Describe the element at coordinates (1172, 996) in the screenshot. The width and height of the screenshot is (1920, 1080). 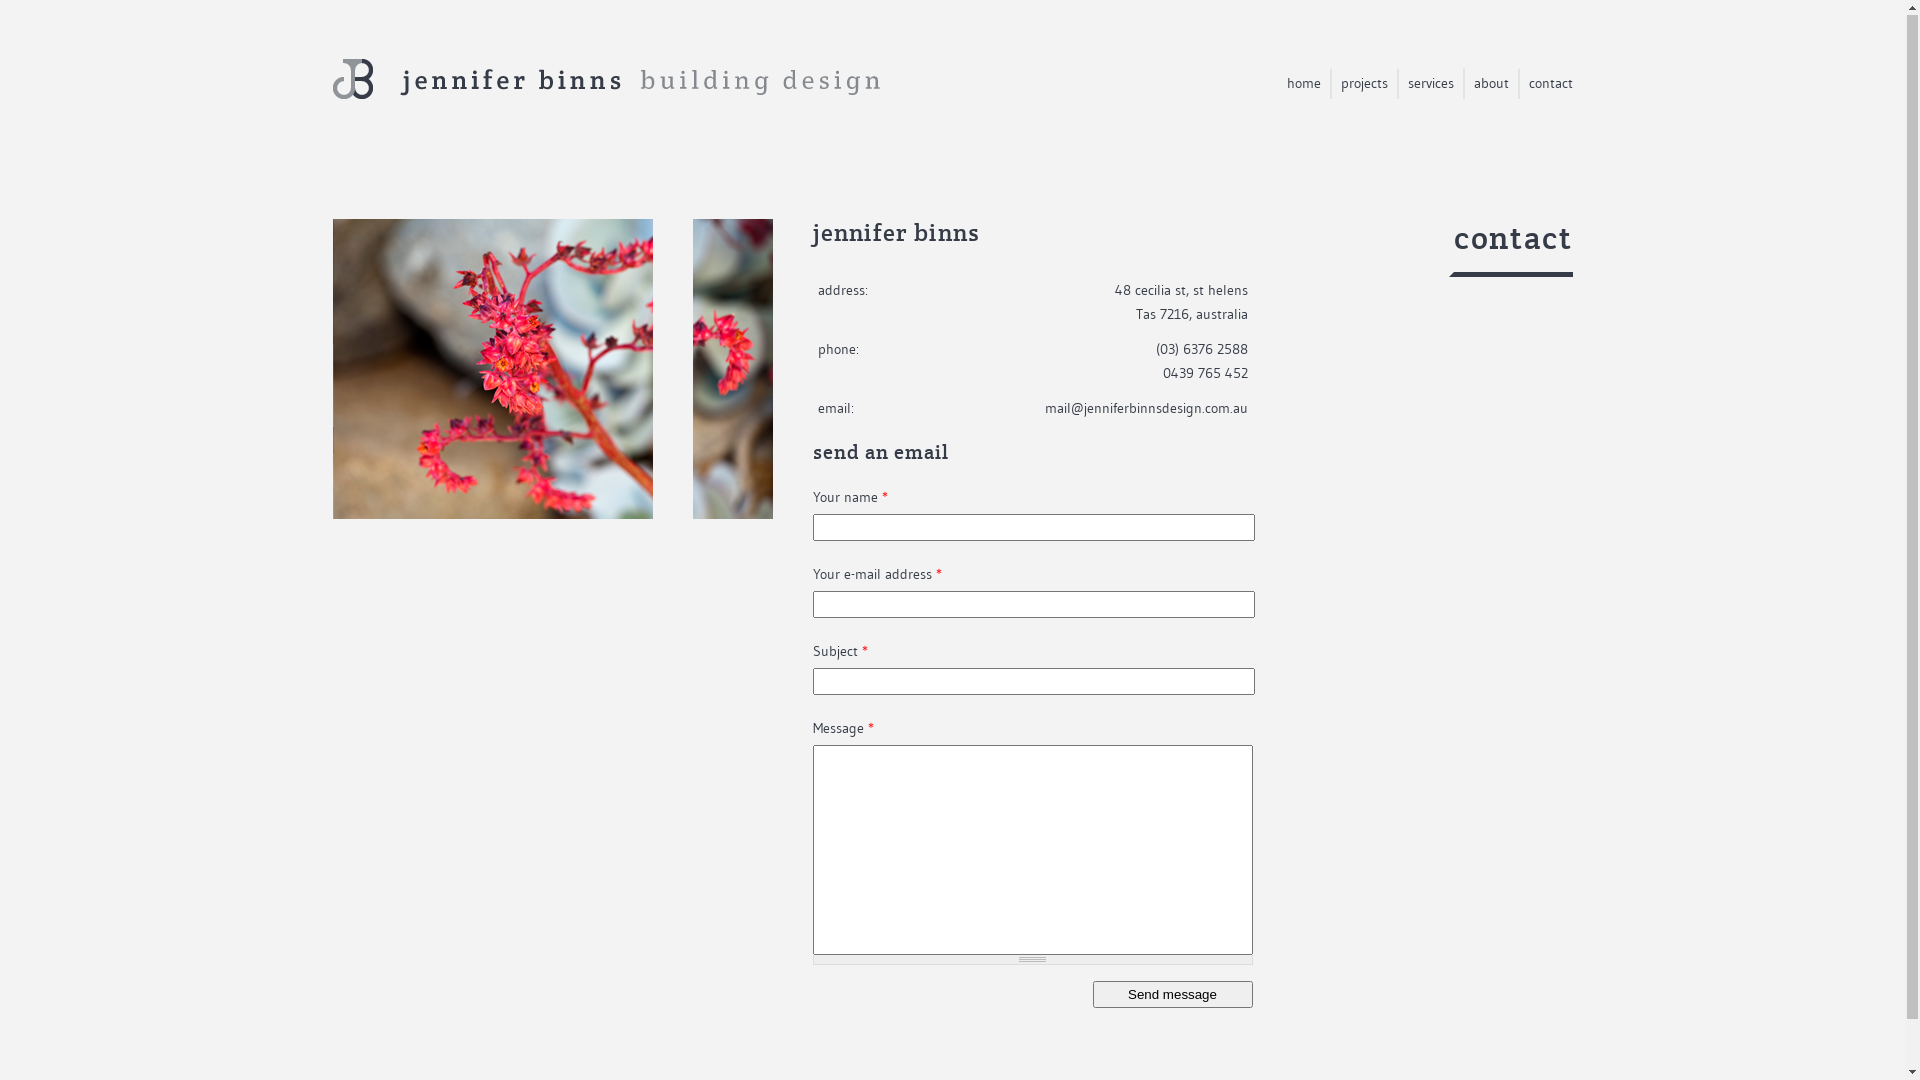
I see `Send message` at that location.